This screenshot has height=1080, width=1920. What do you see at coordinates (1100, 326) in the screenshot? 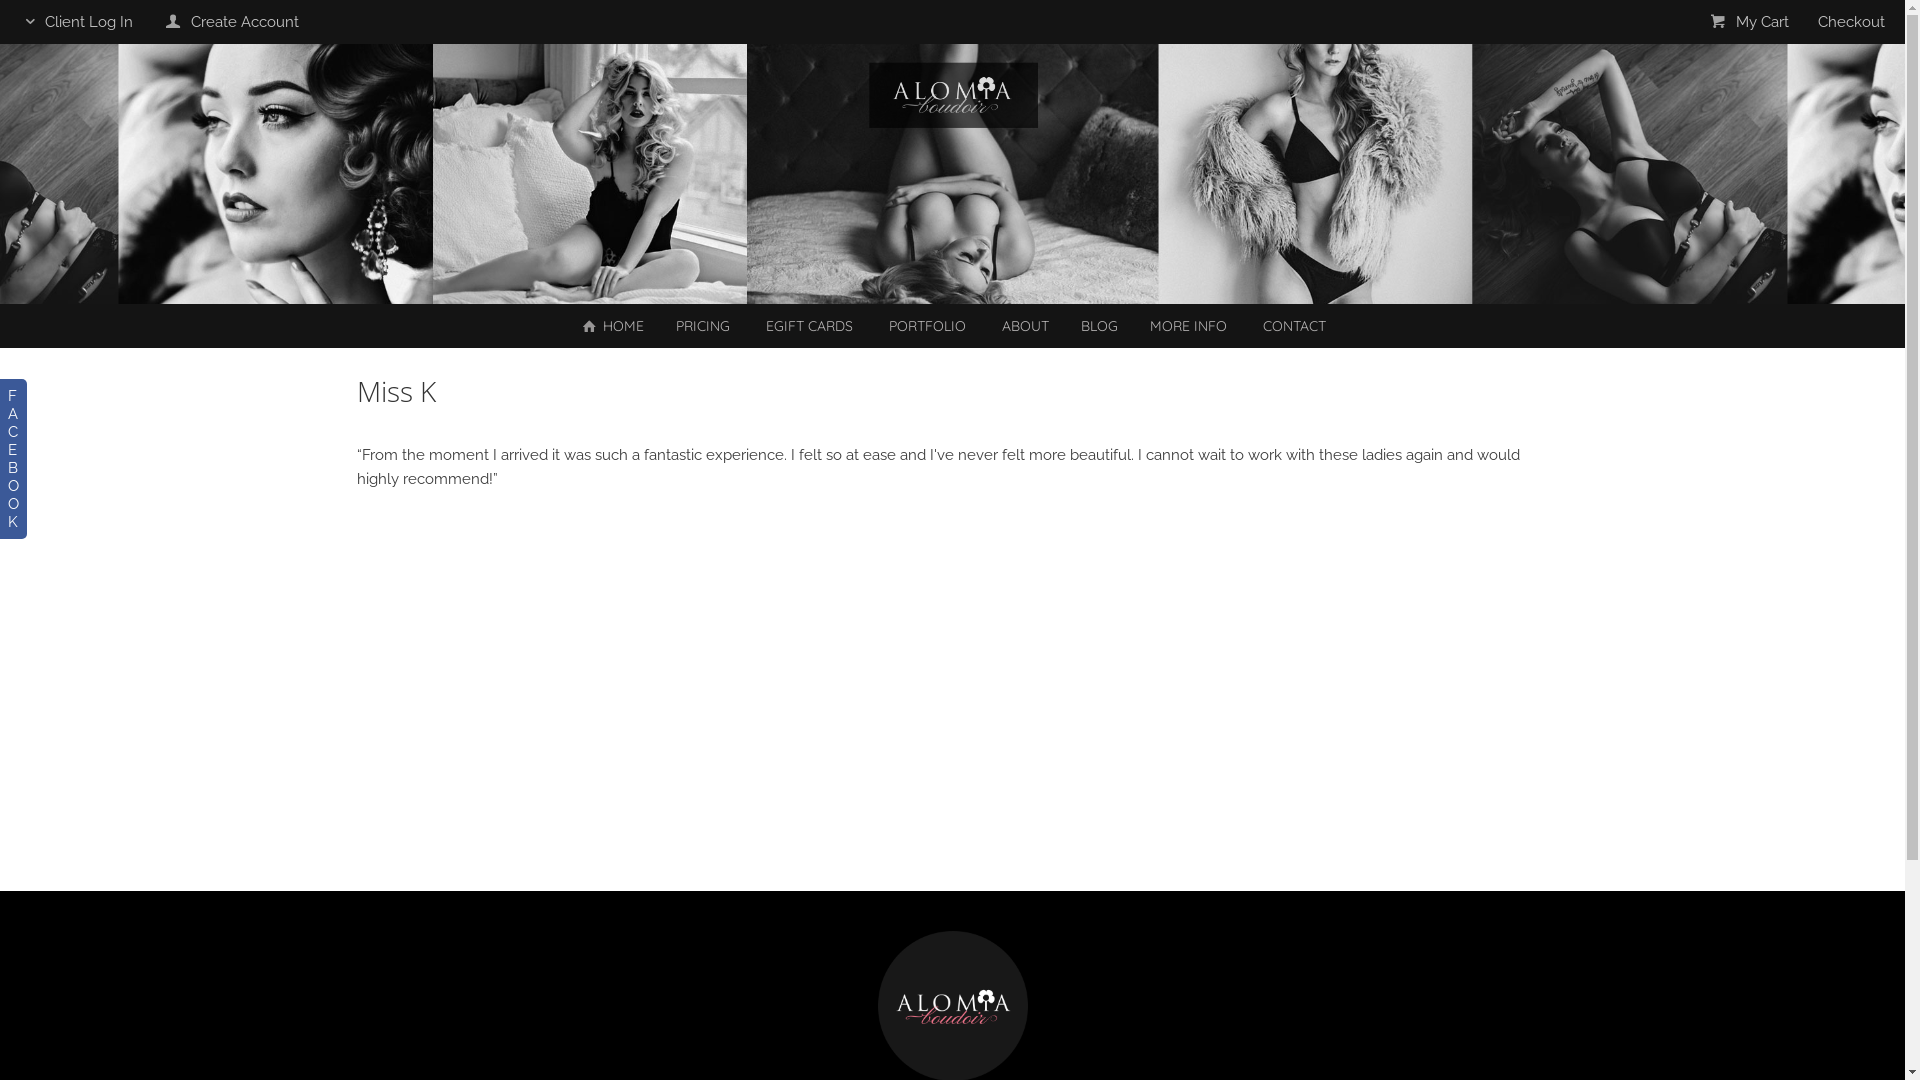
I see `BLOG` at bounding box center [1100, 326].